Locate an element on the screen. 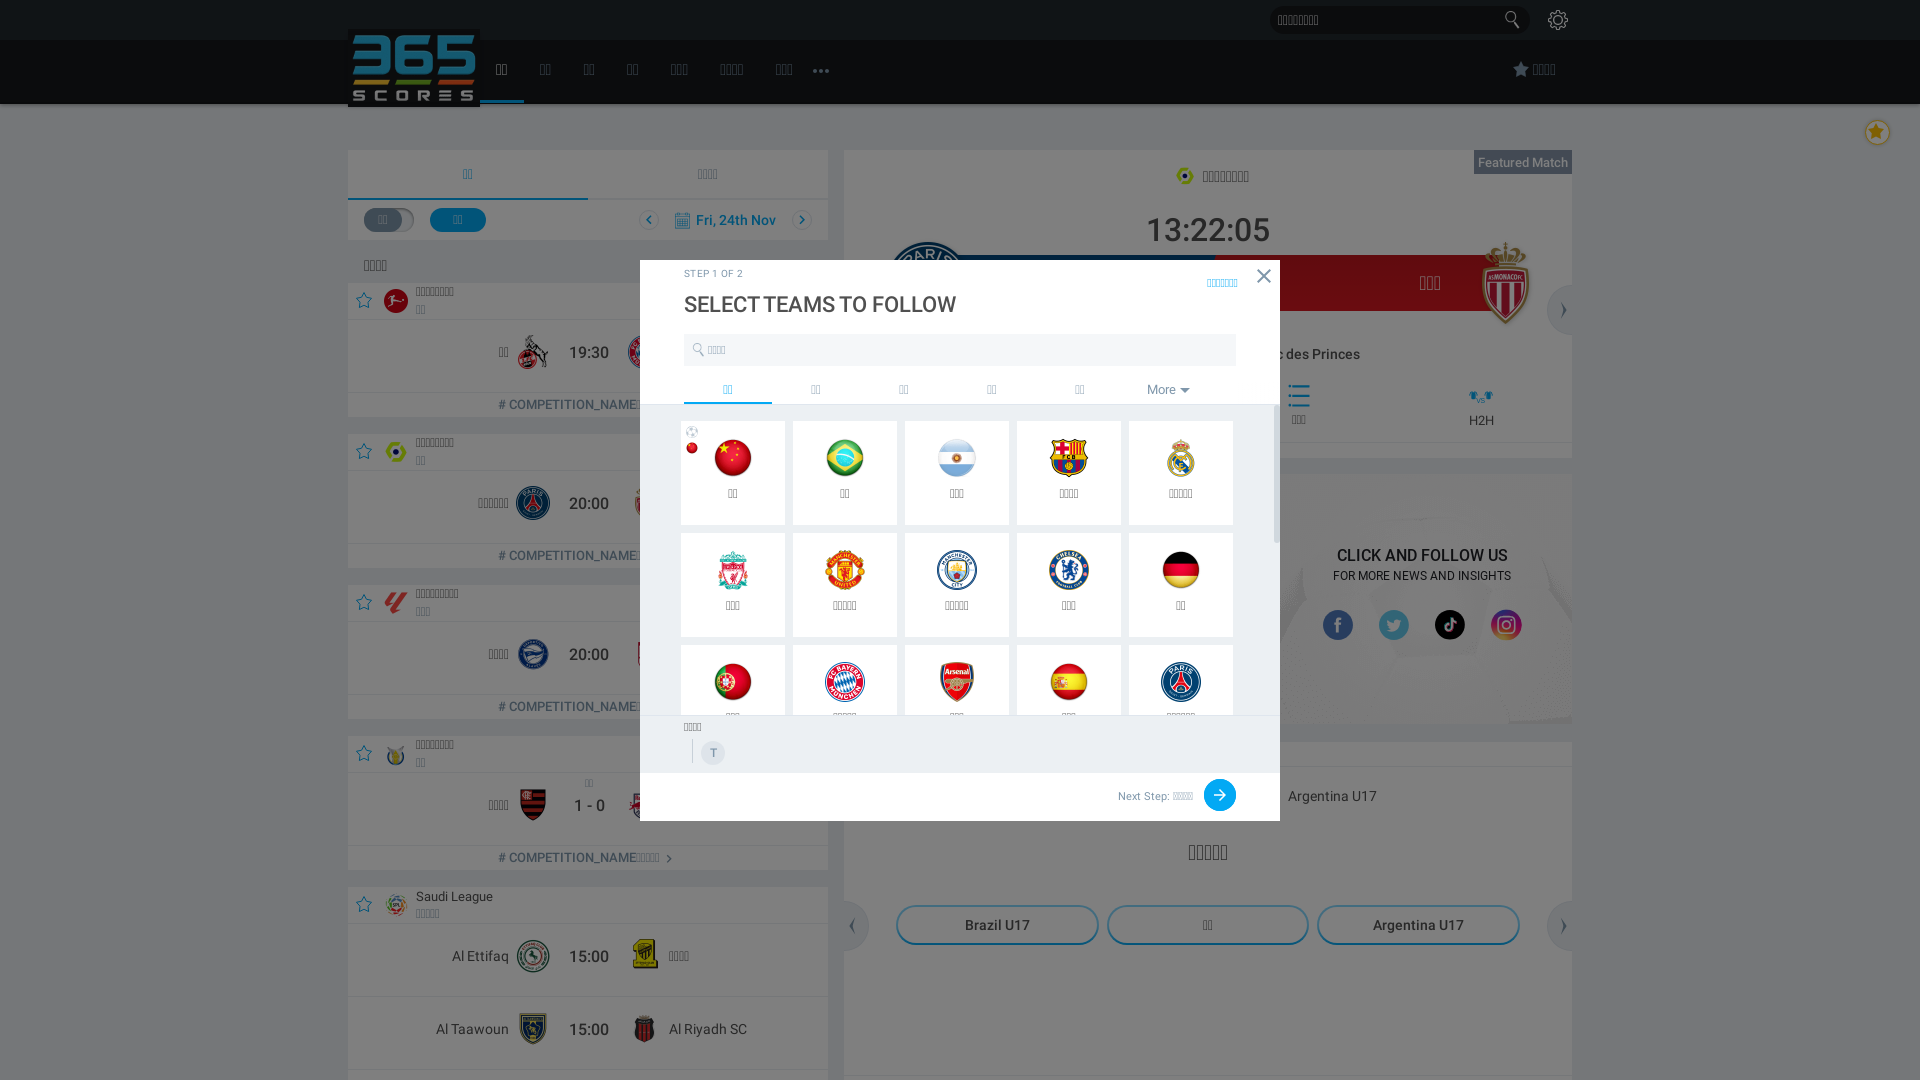 Image resolution: width=1920 pixels, height=1080 pixels. Saudi League is located at coordinates (450, 896).